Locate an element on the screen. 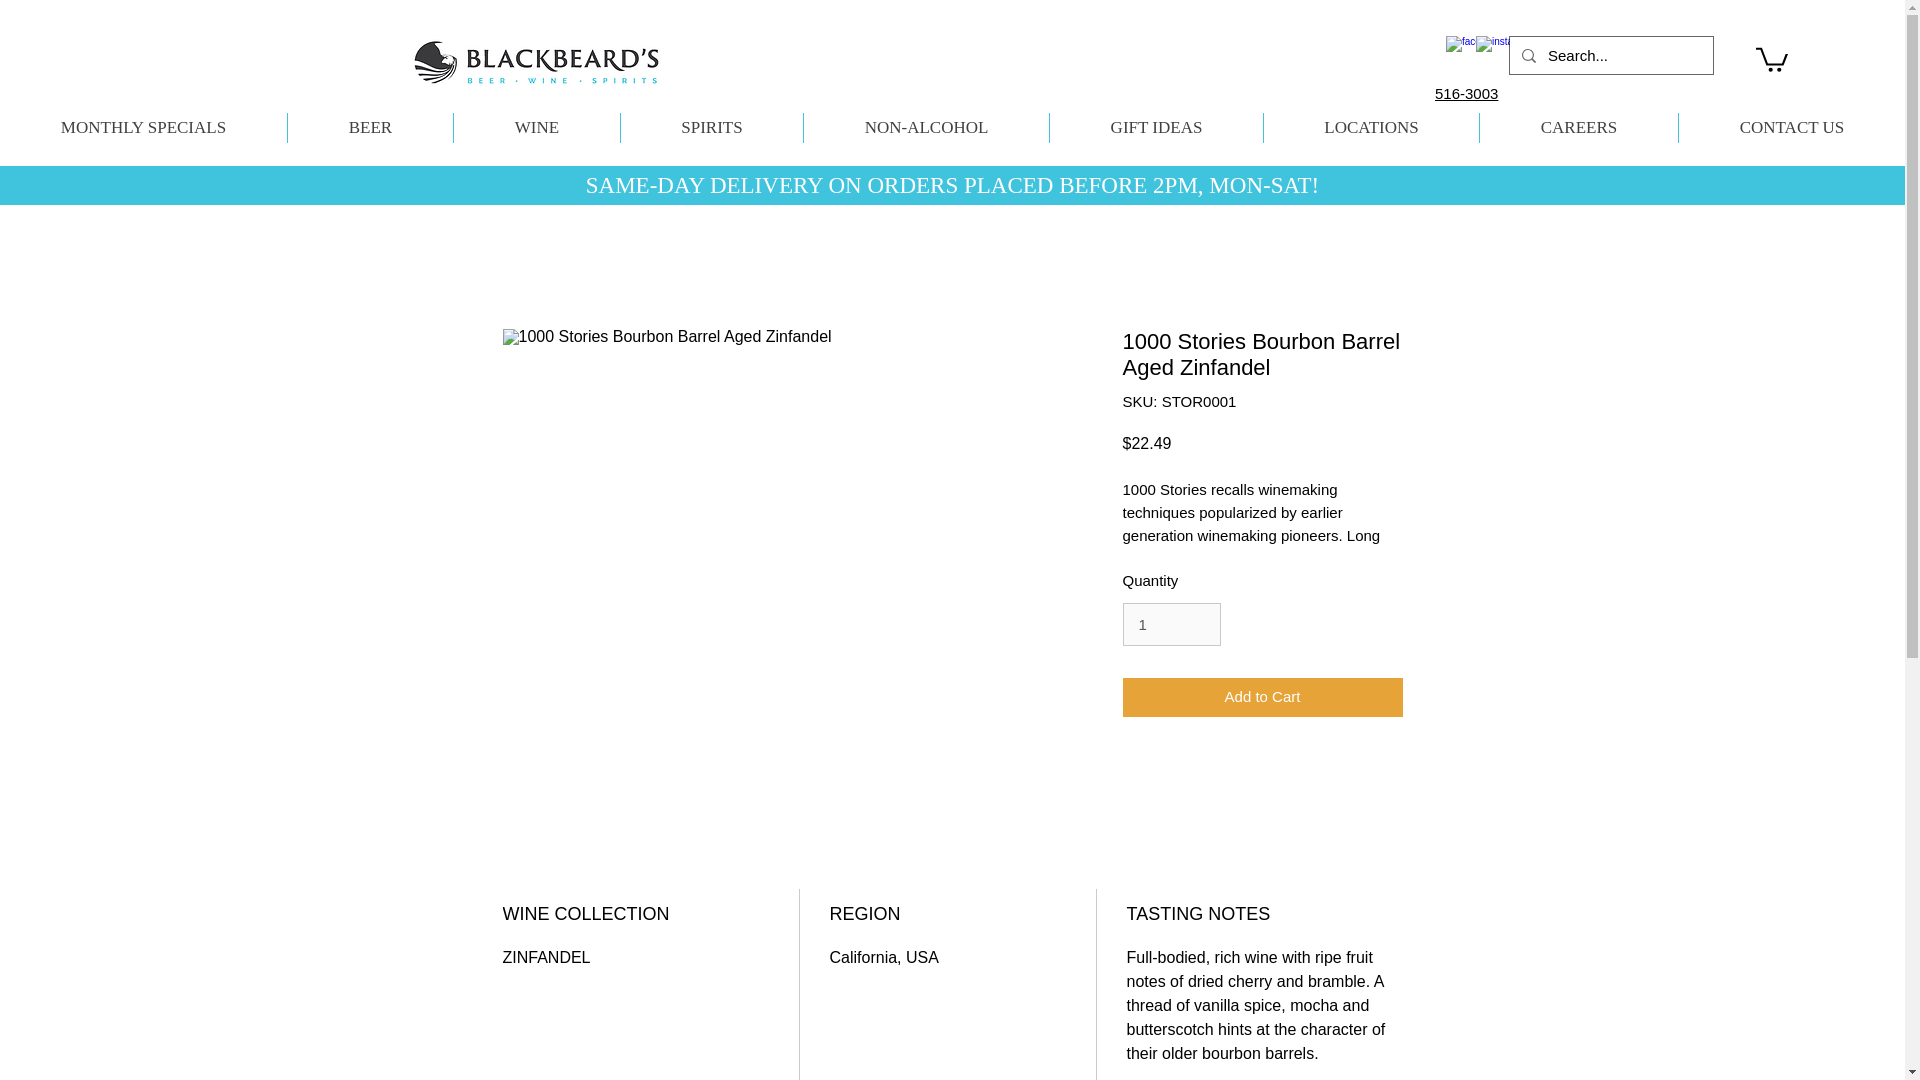 The height and width of the screenshot is (1080, 1920). WINE is located at coordinates (536, 128).